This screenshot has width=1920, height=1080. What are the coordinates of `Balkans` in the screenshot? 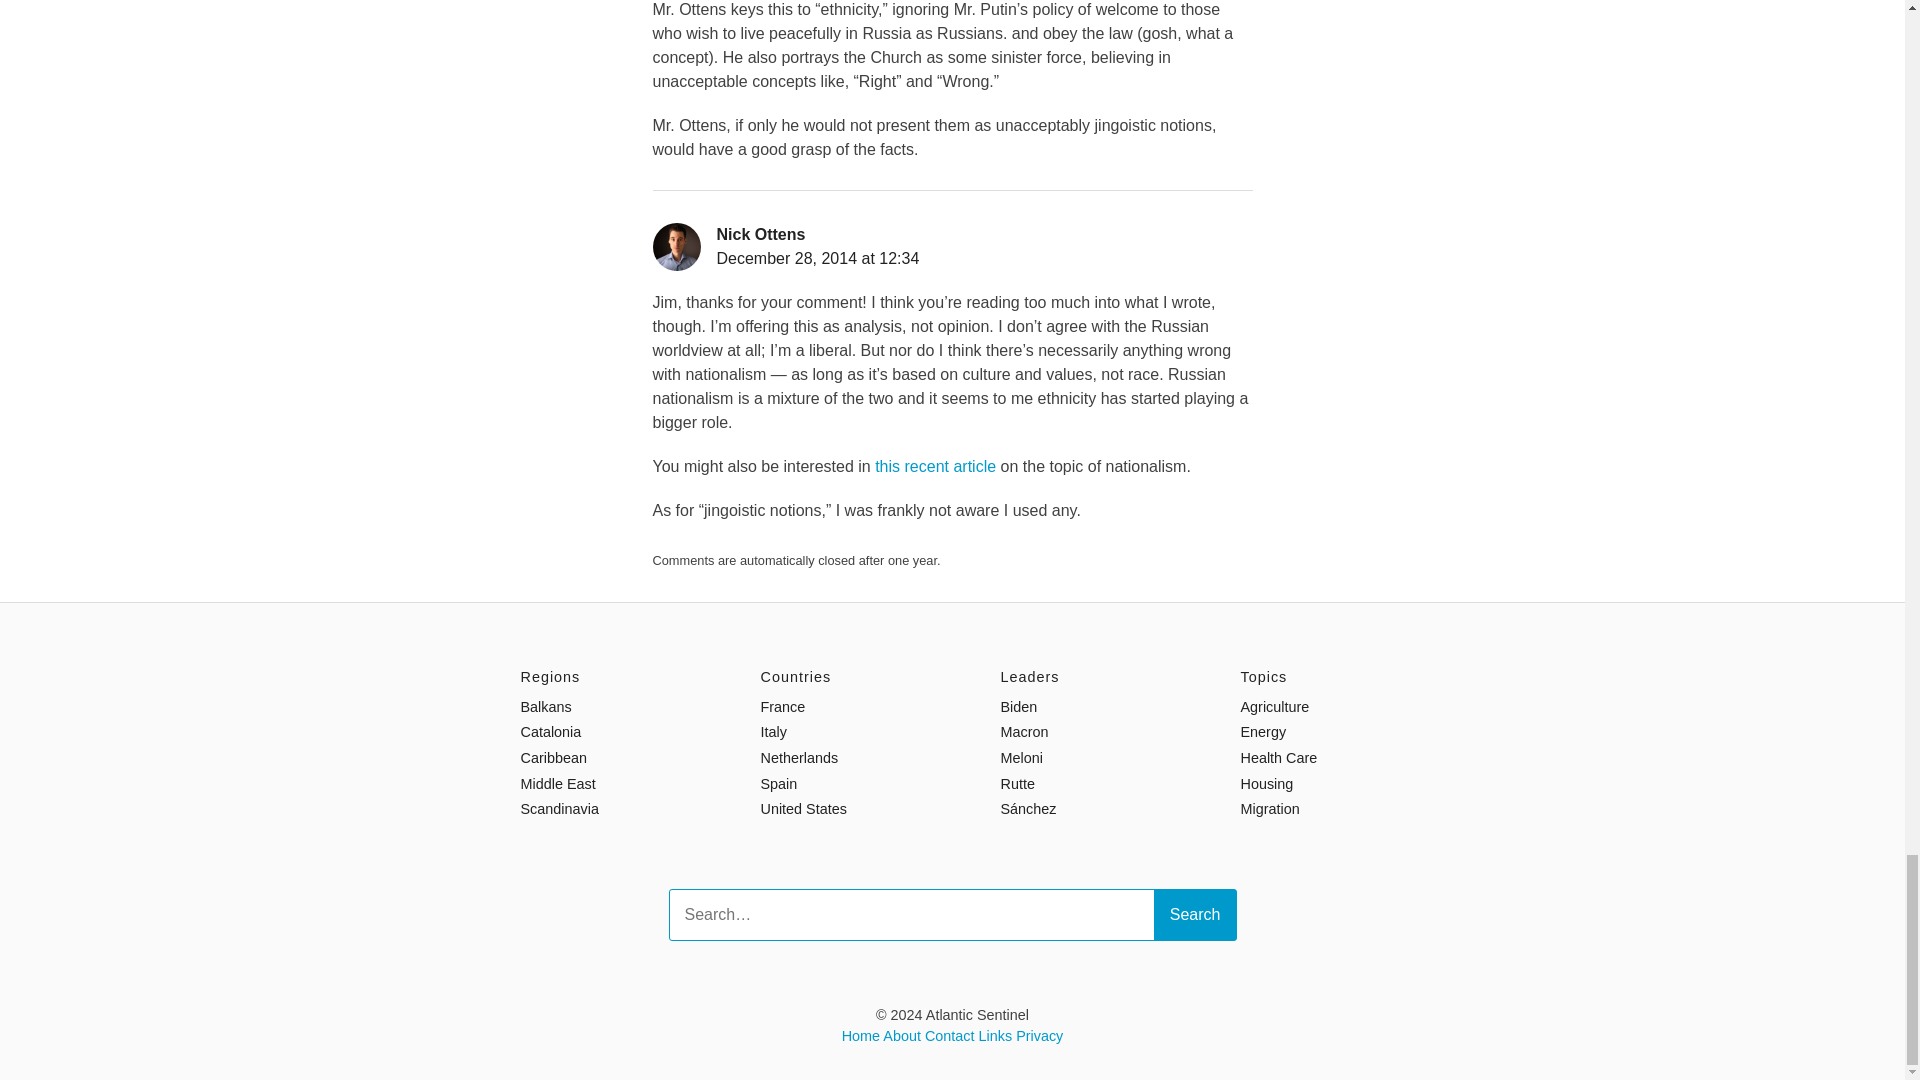 It's located at (545, 706).